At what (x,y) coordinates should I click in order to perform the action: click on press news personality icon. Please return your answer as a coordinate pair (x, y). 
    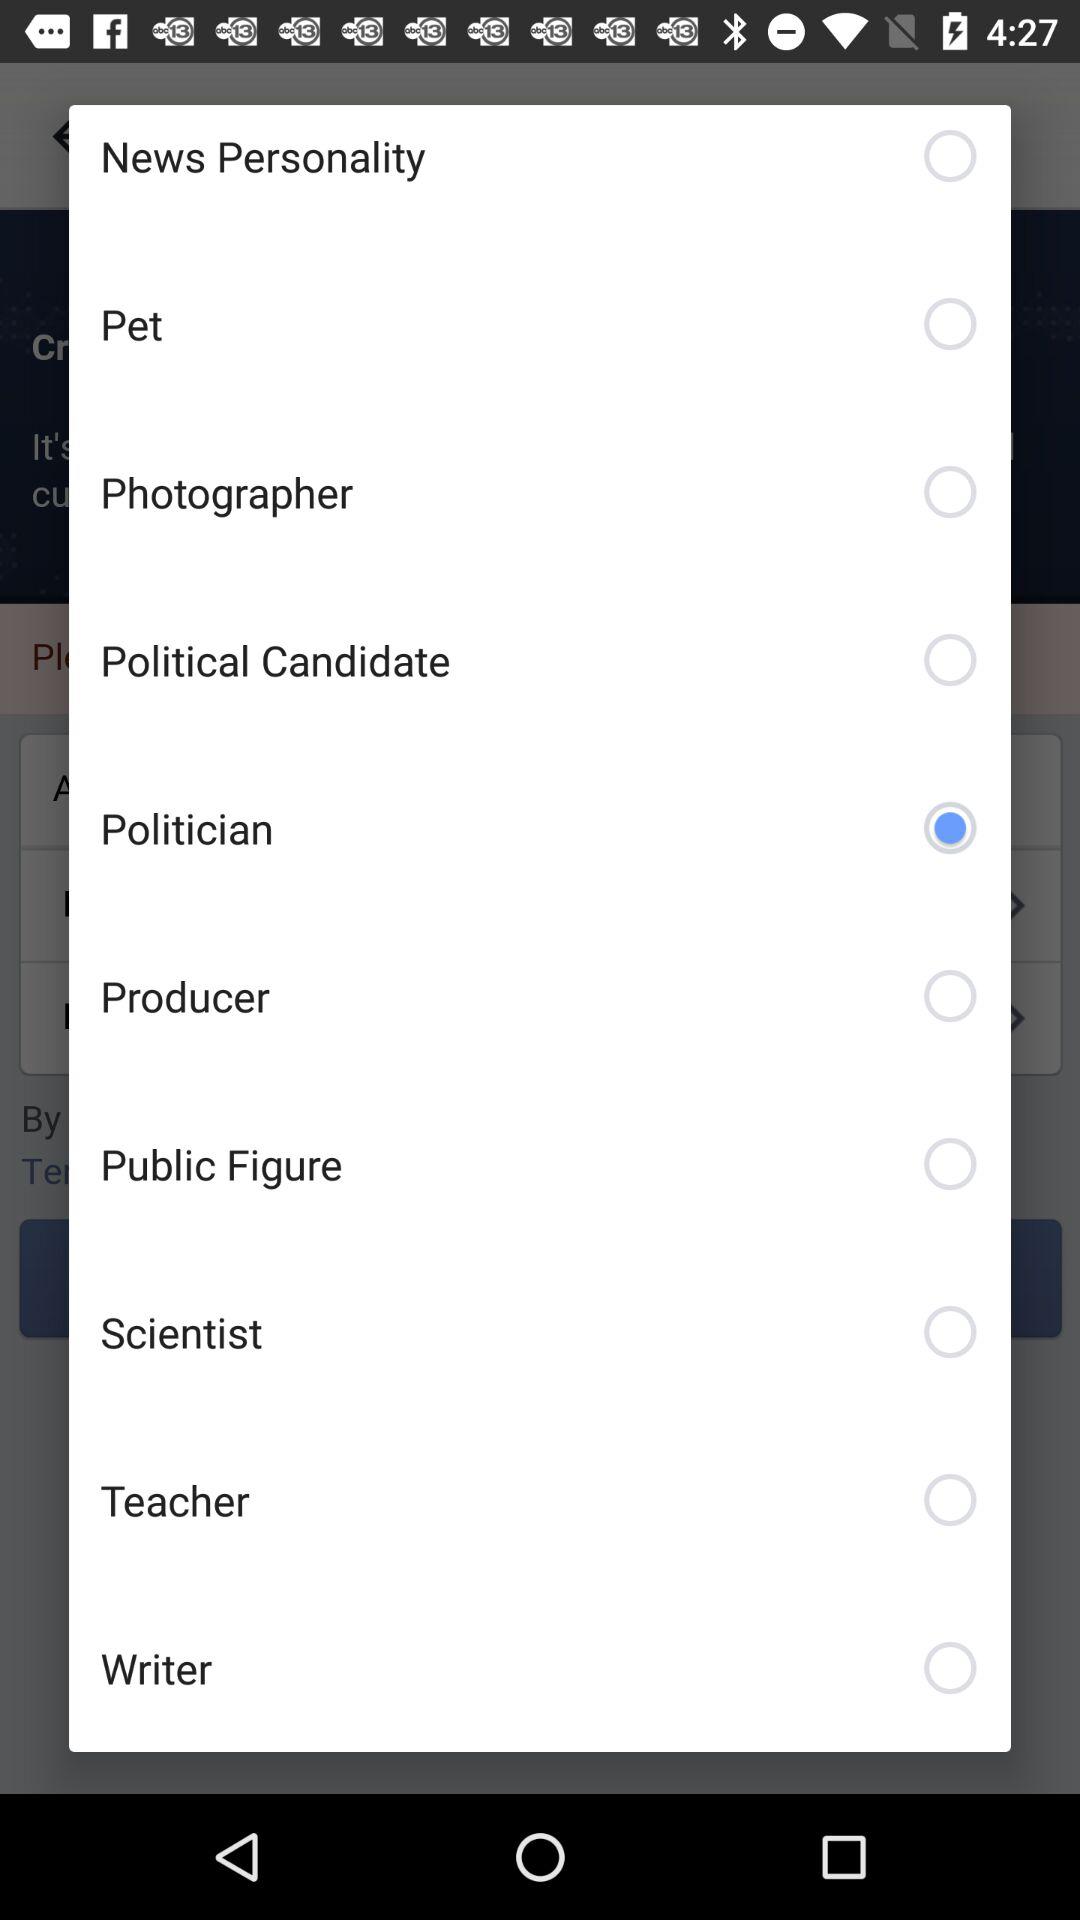
    Looking at the image, I should click on (540, 172).